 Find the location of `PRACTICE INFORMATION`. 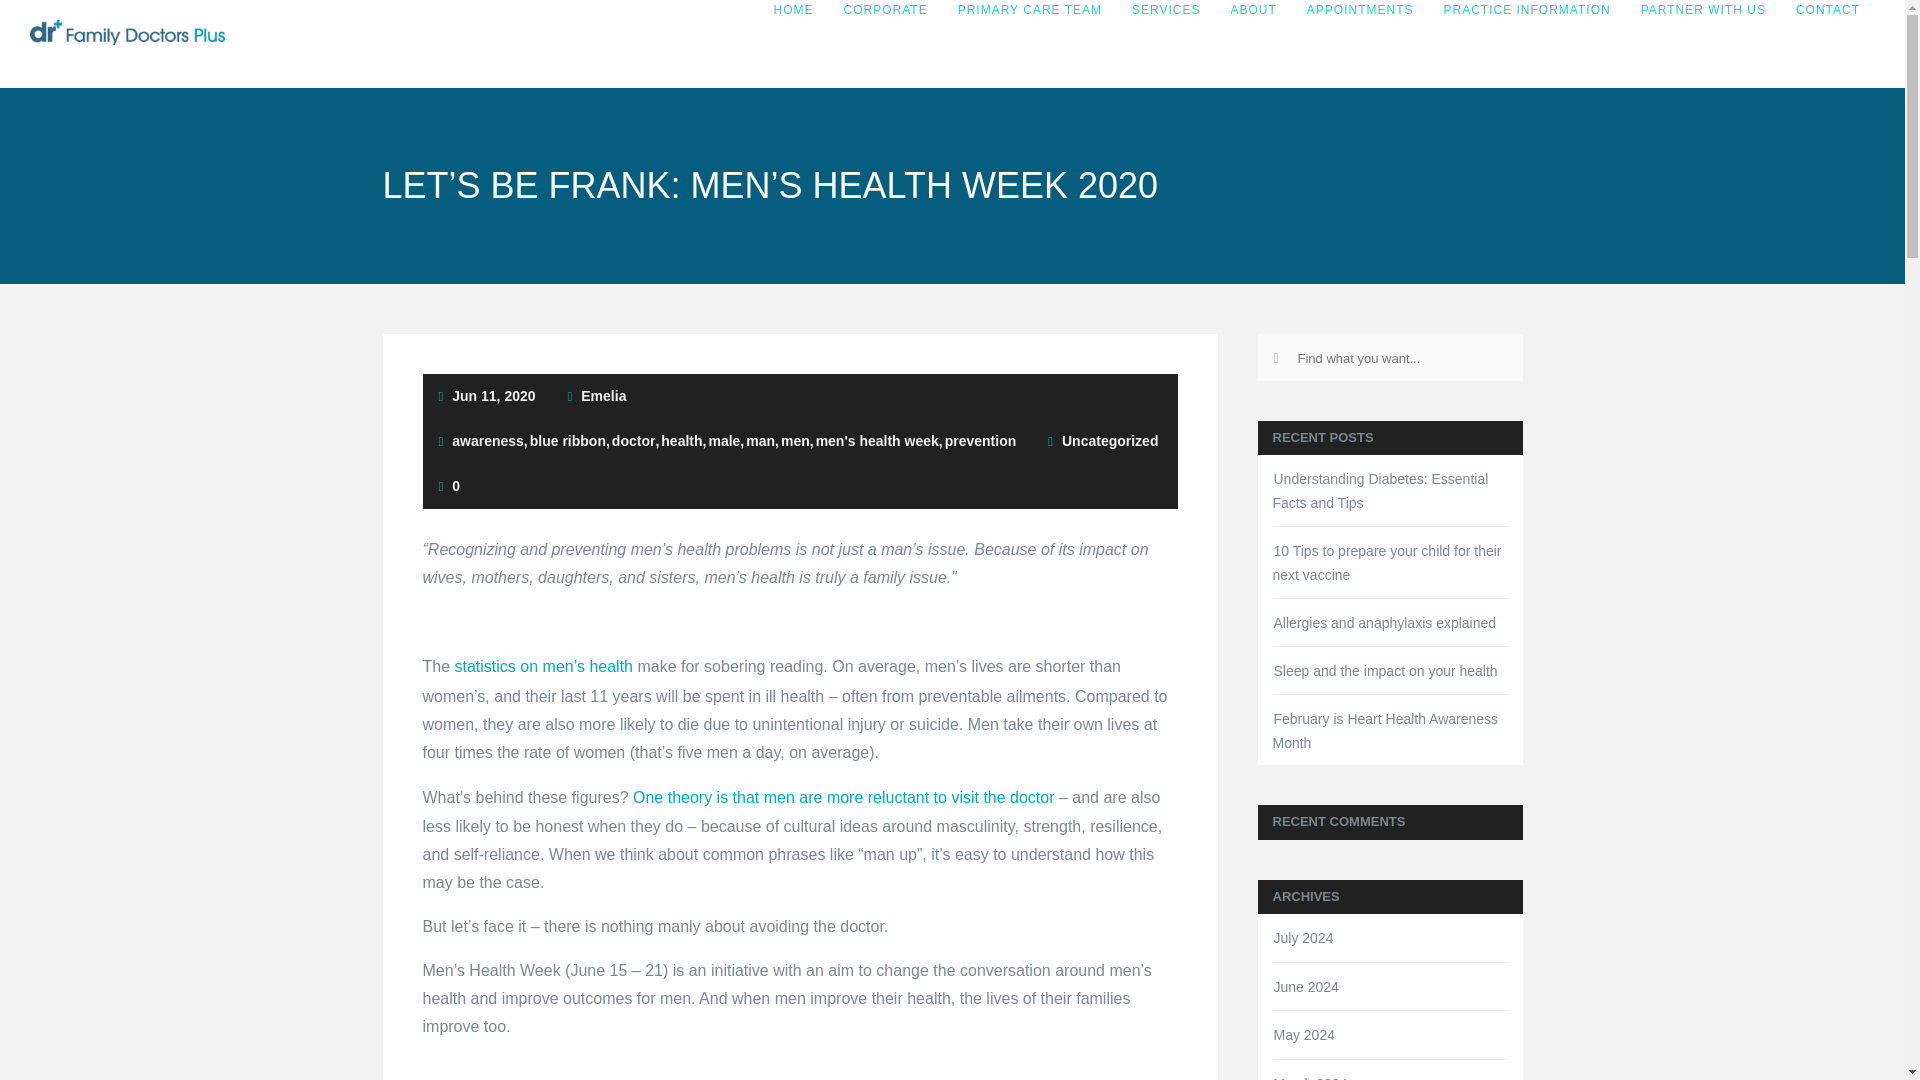

PRACTICE INFORMATION is located at coordinates (1527, 10).